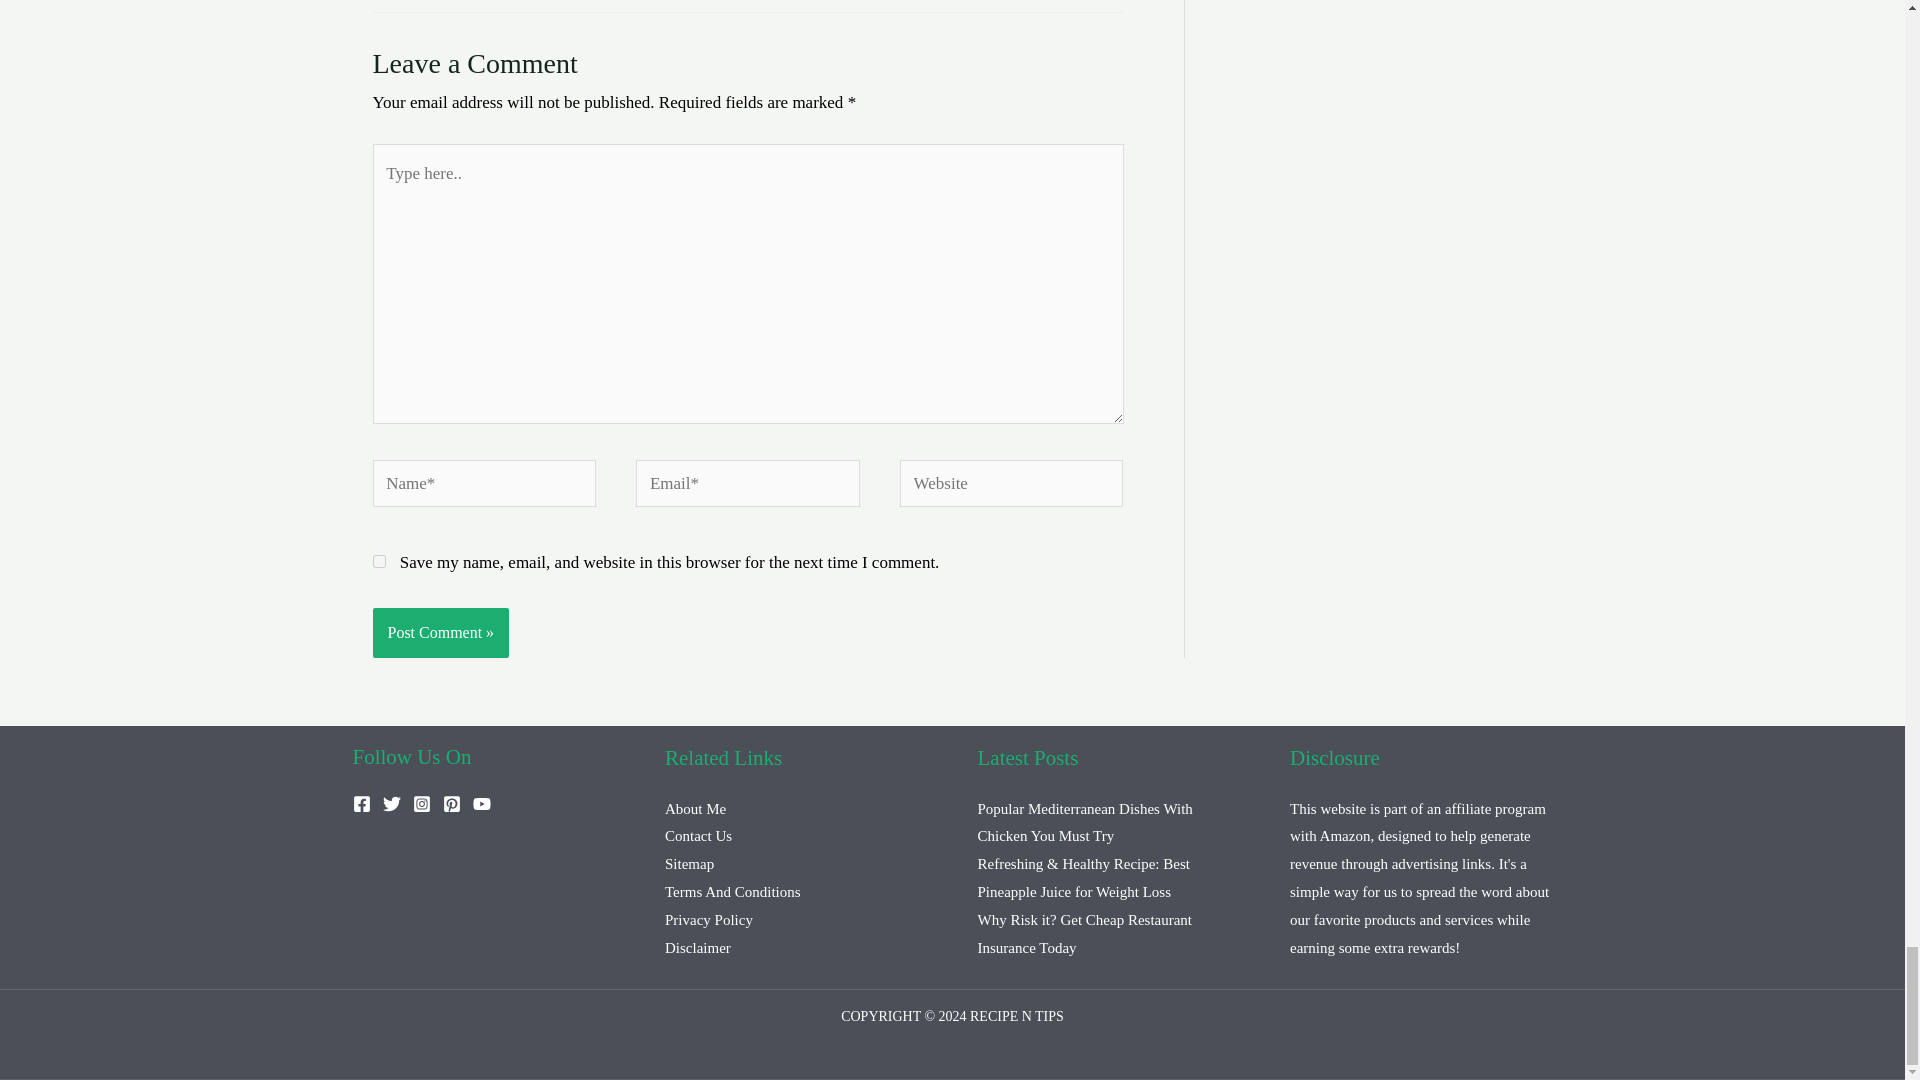 The width and height of the screenshot is (1920, 1080). Describe the element at coordinates (378, 562) in the screenshot. I see `yes` at that location.